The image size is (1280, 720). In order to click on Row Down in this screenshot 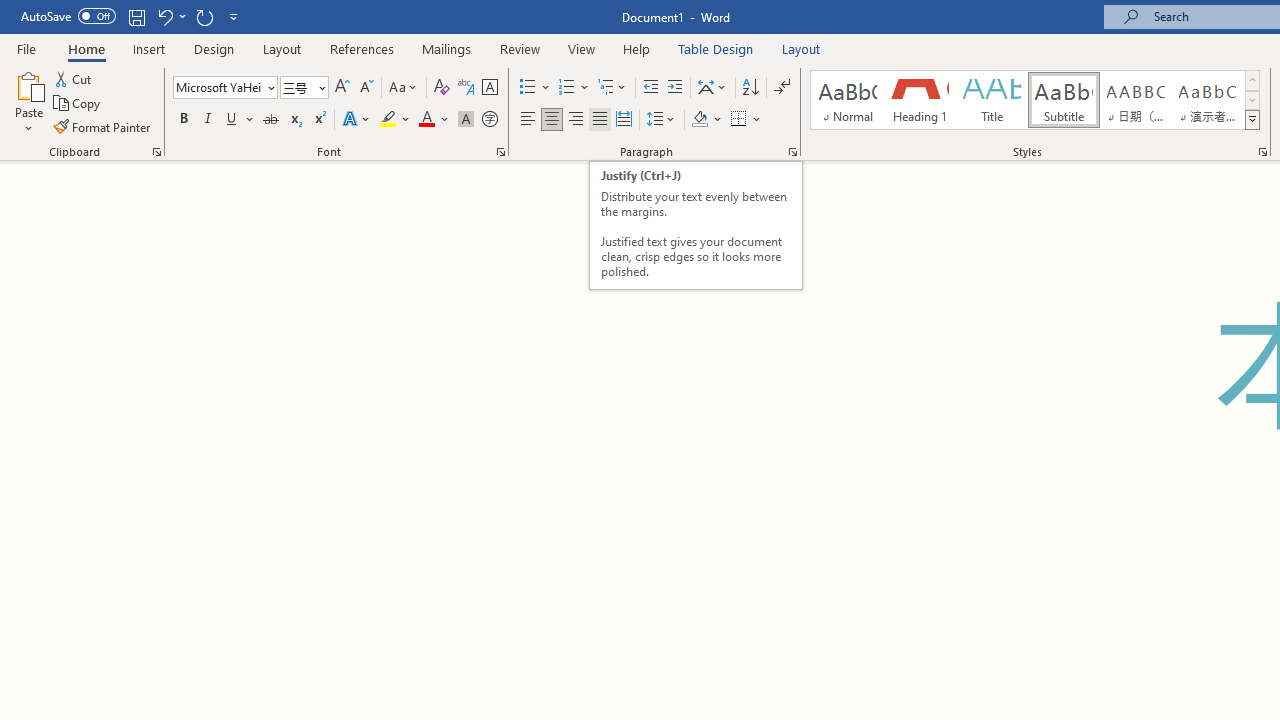, I will do `click(1252, 100)`.